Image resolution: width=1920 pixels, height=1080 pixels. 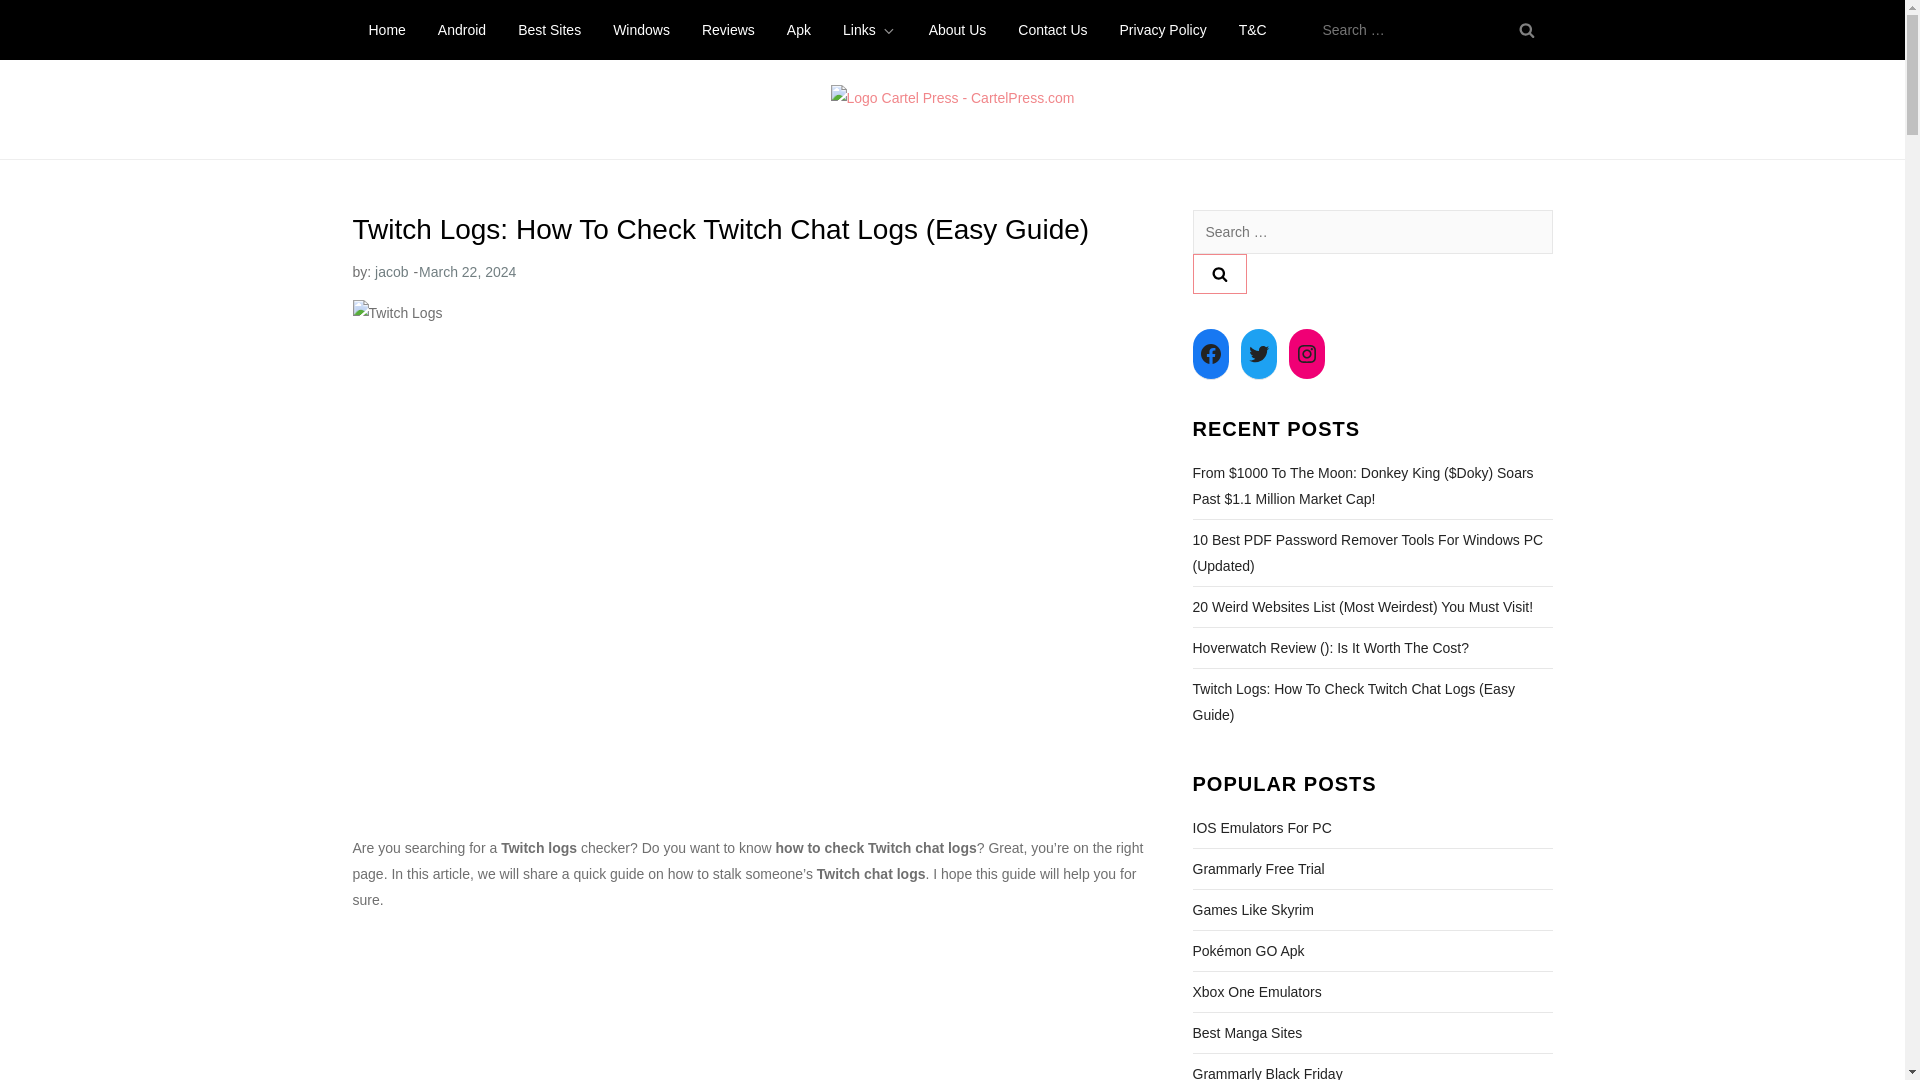 I want to click on March 22, 2024, so click(x=467, y=271).